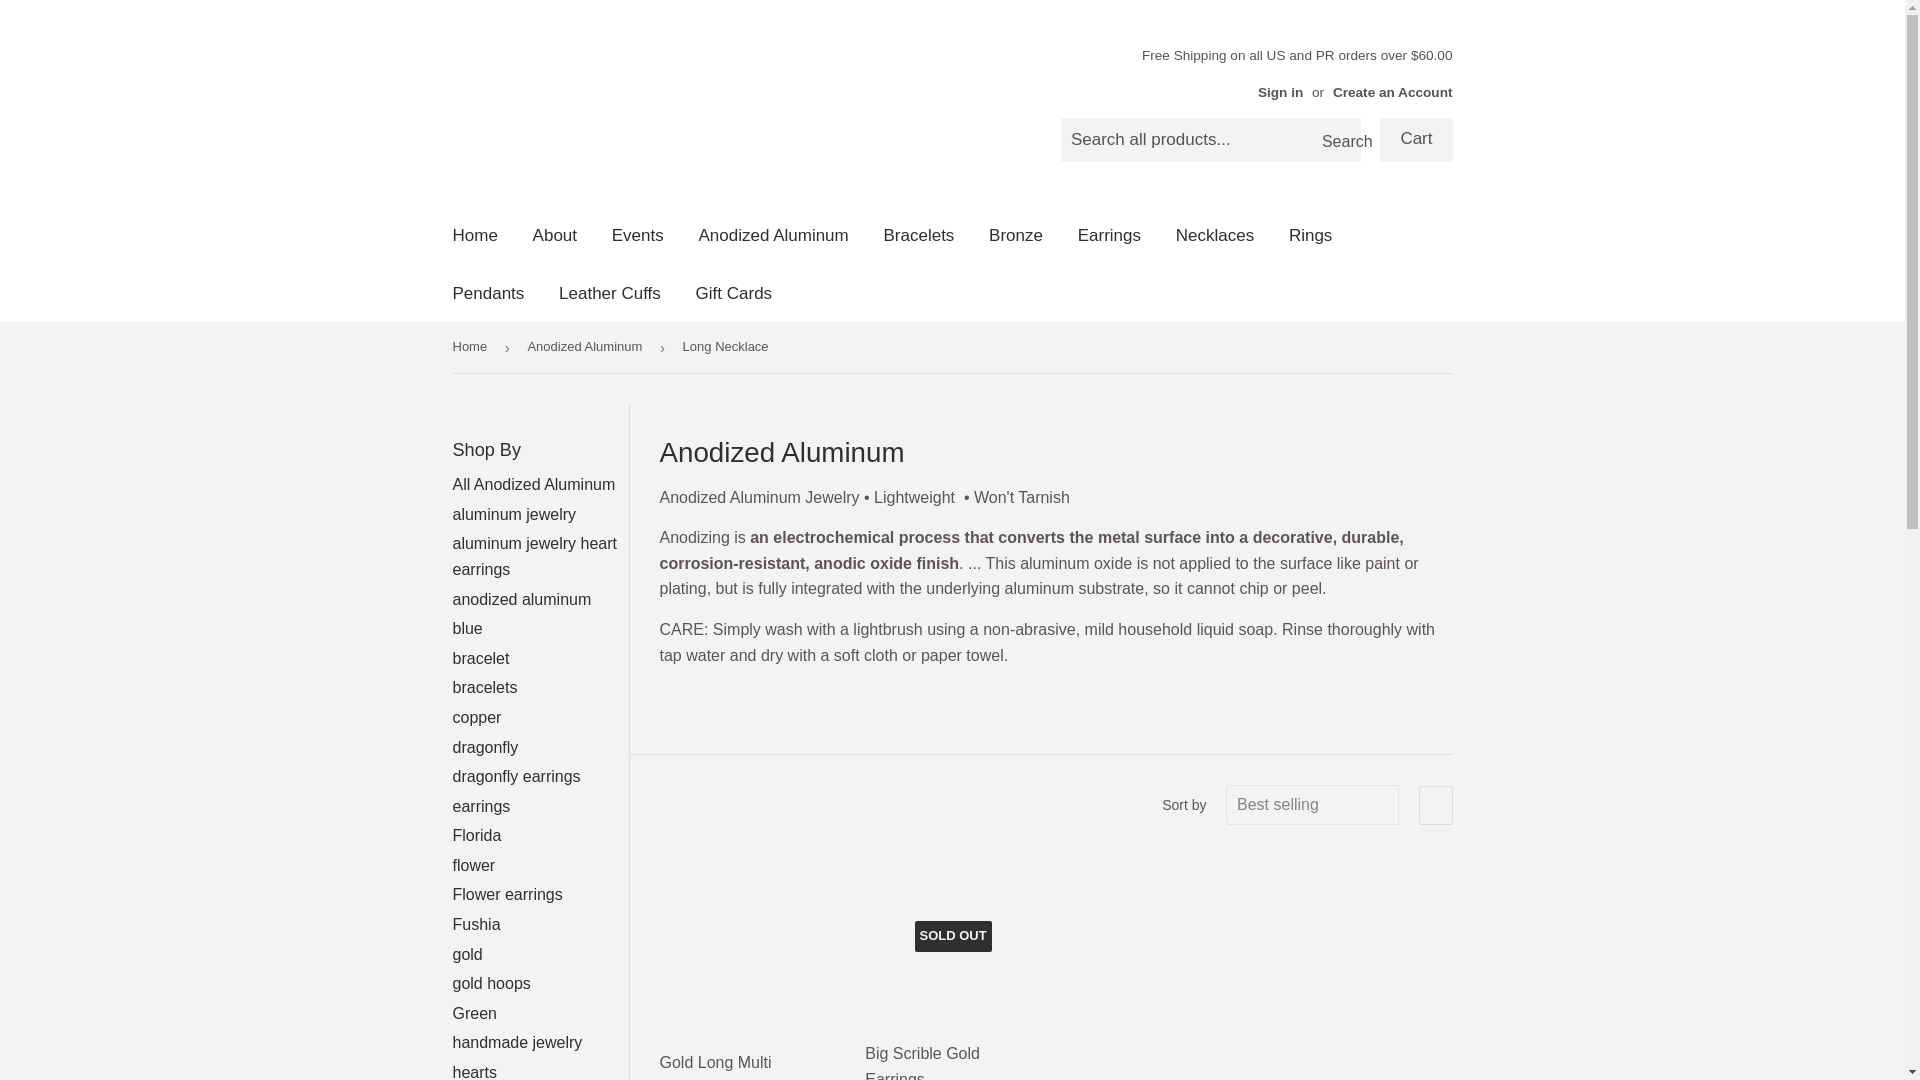  I want to click on Show products matching tag Florida, so click(476, 835).